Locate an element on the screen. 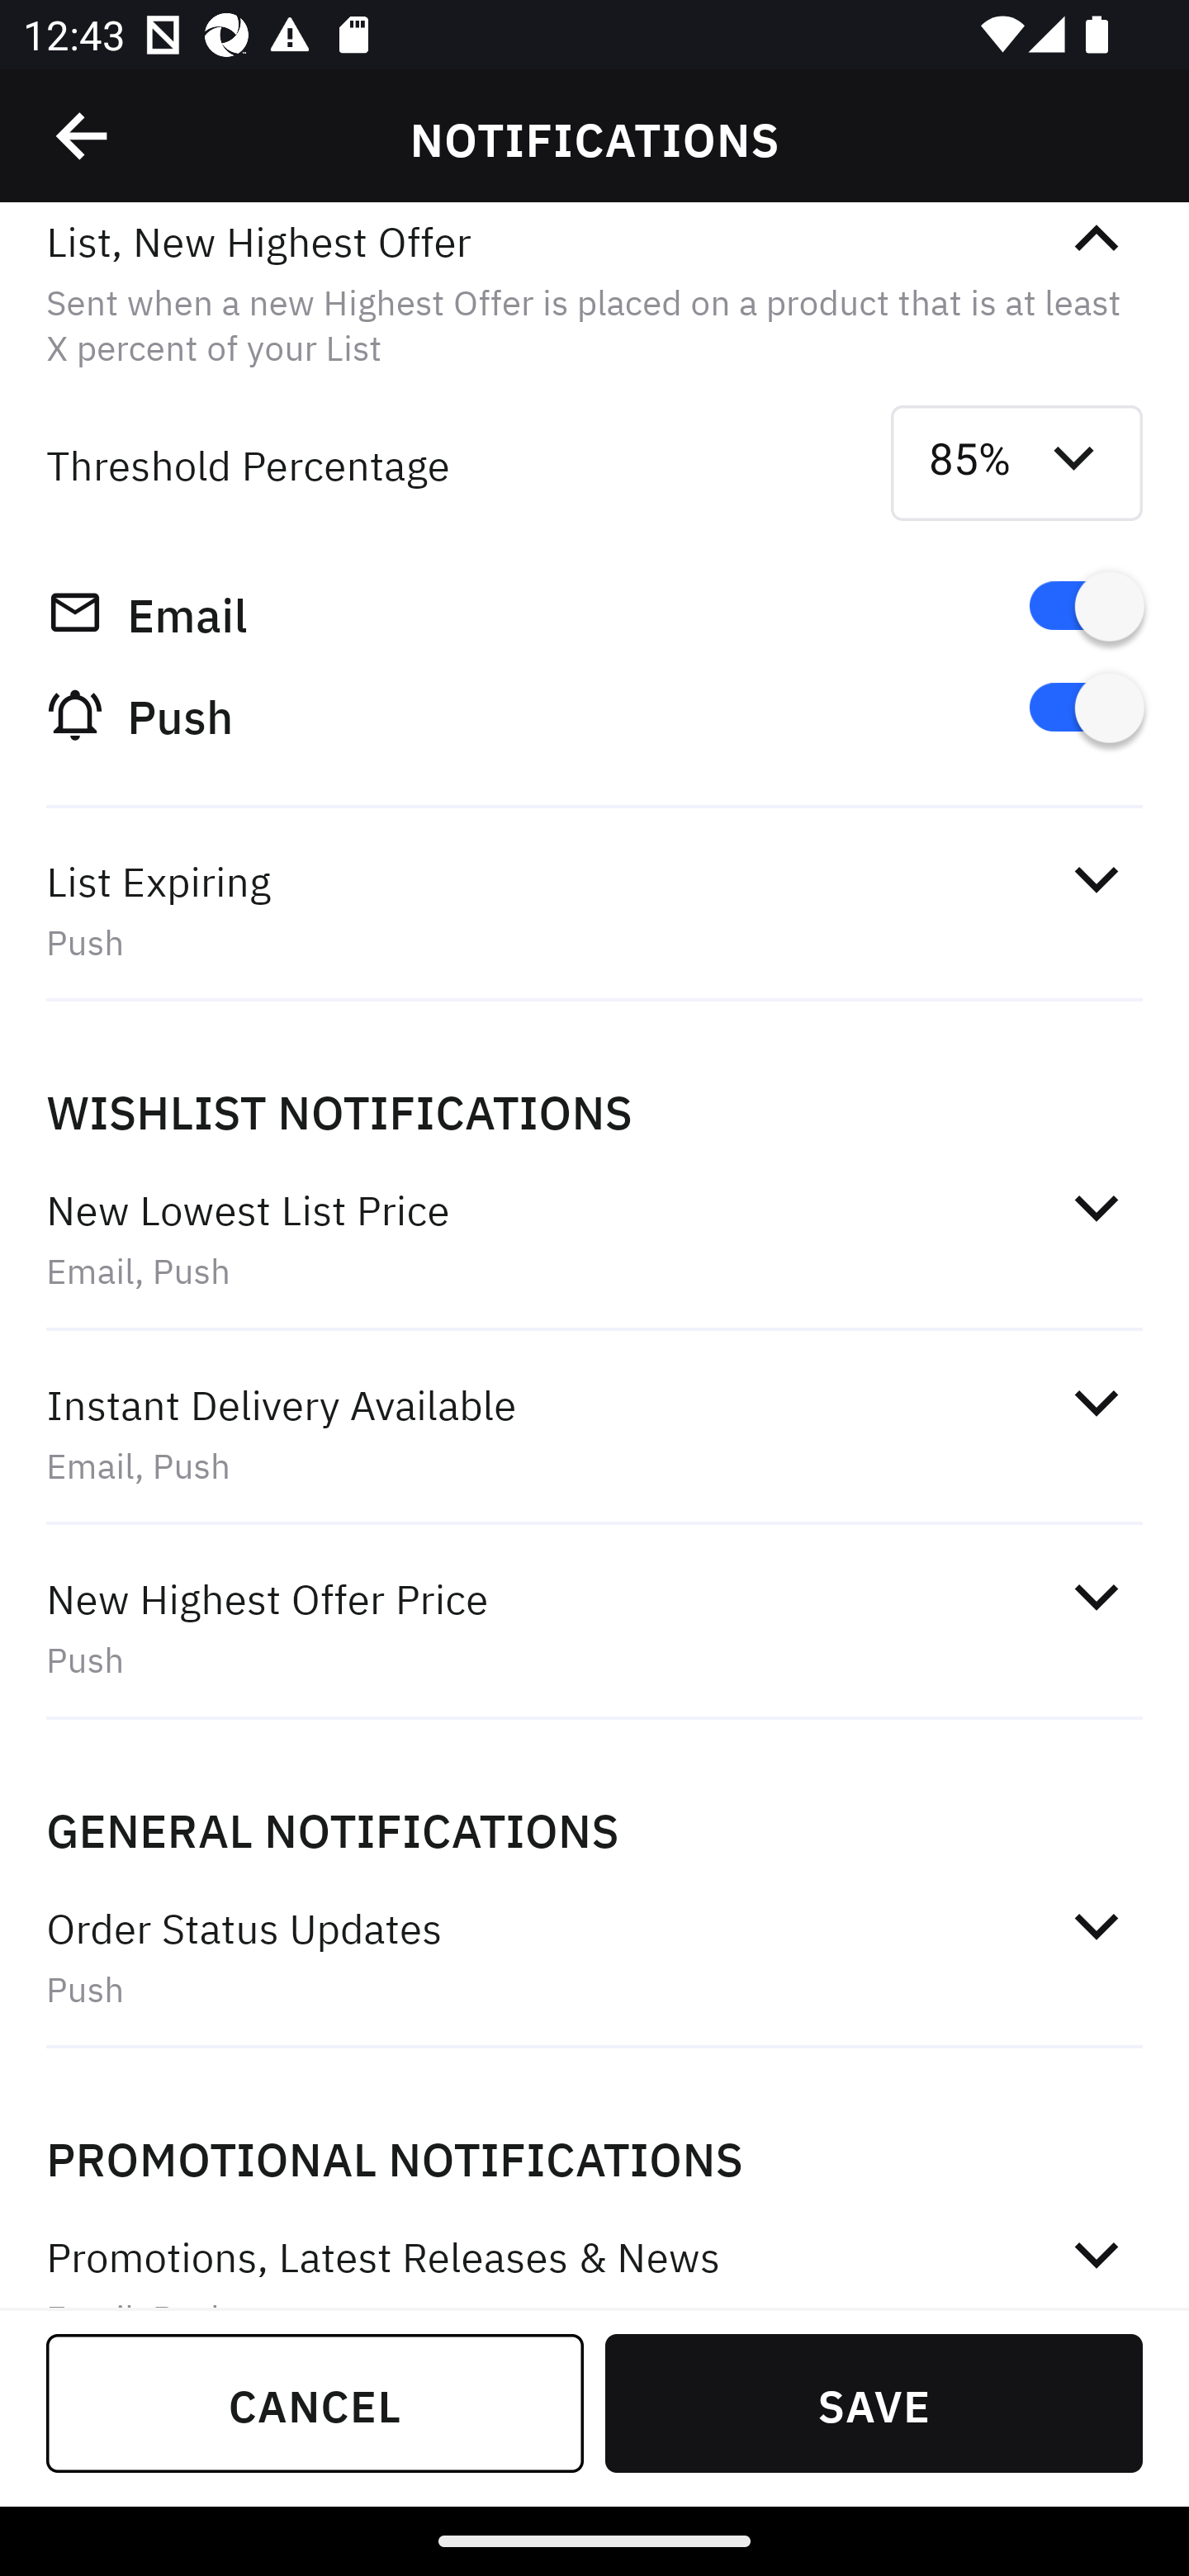 This screenshot has width=1189, height=2576. SAVE is located at coordinates (874, 2403).